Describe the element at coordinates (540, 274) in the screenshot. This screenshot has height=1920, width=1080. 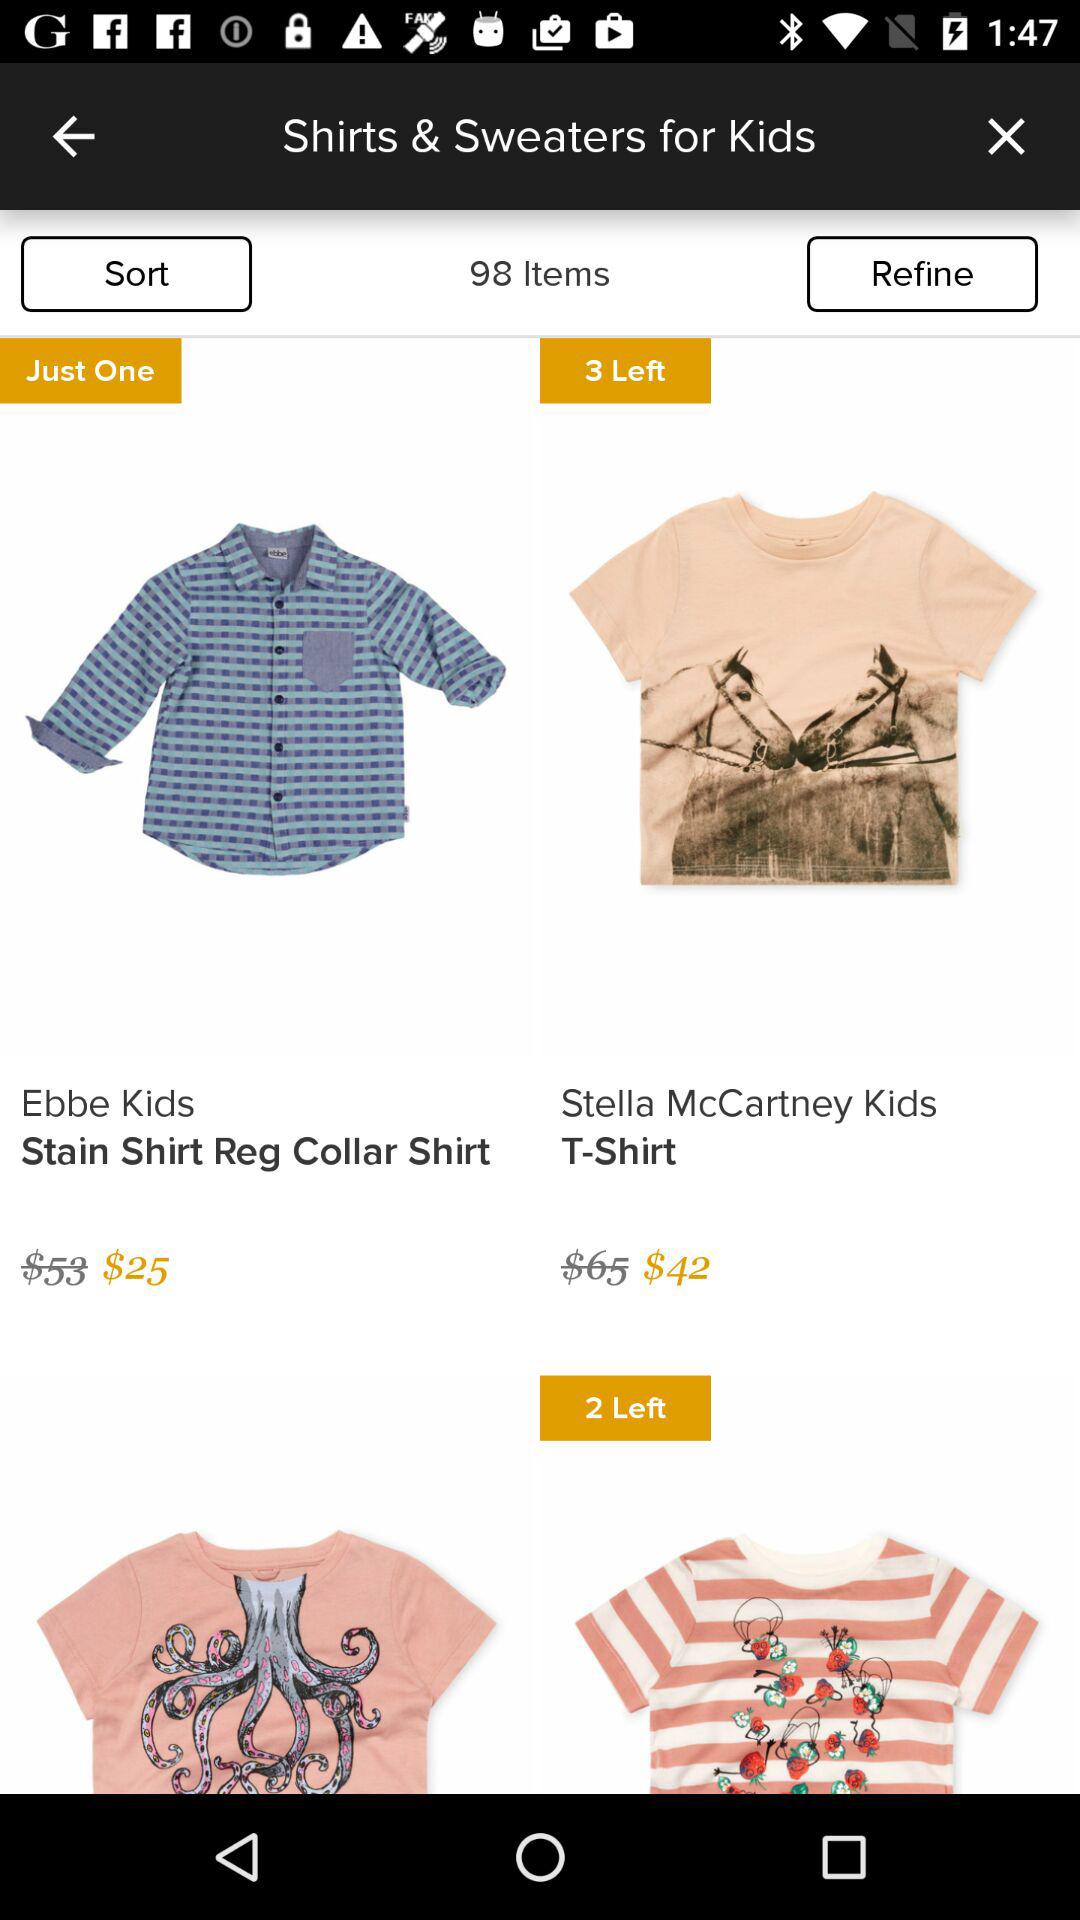
I see `open icon to the left of the refine item` at that location.